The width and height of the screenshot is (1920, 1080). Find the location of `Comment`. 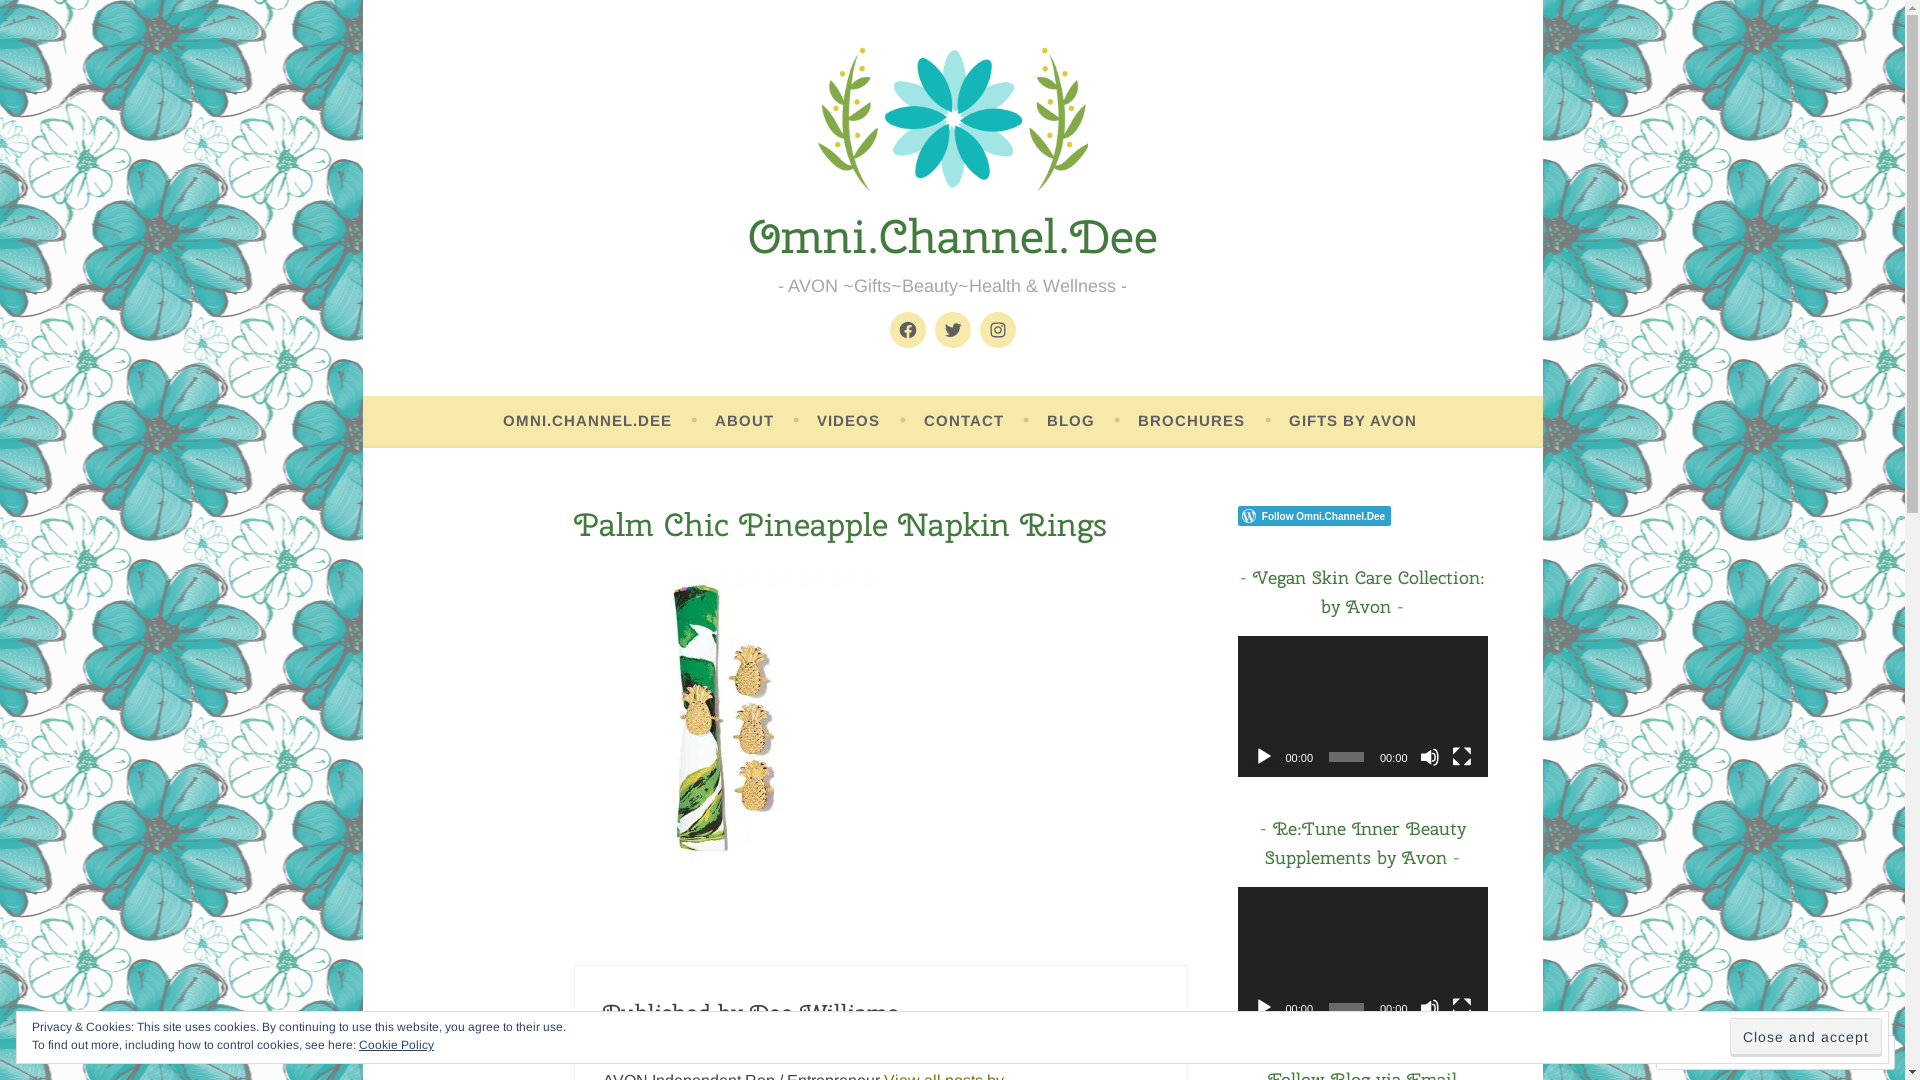

Comment is located at coordinates (1711, 1052).